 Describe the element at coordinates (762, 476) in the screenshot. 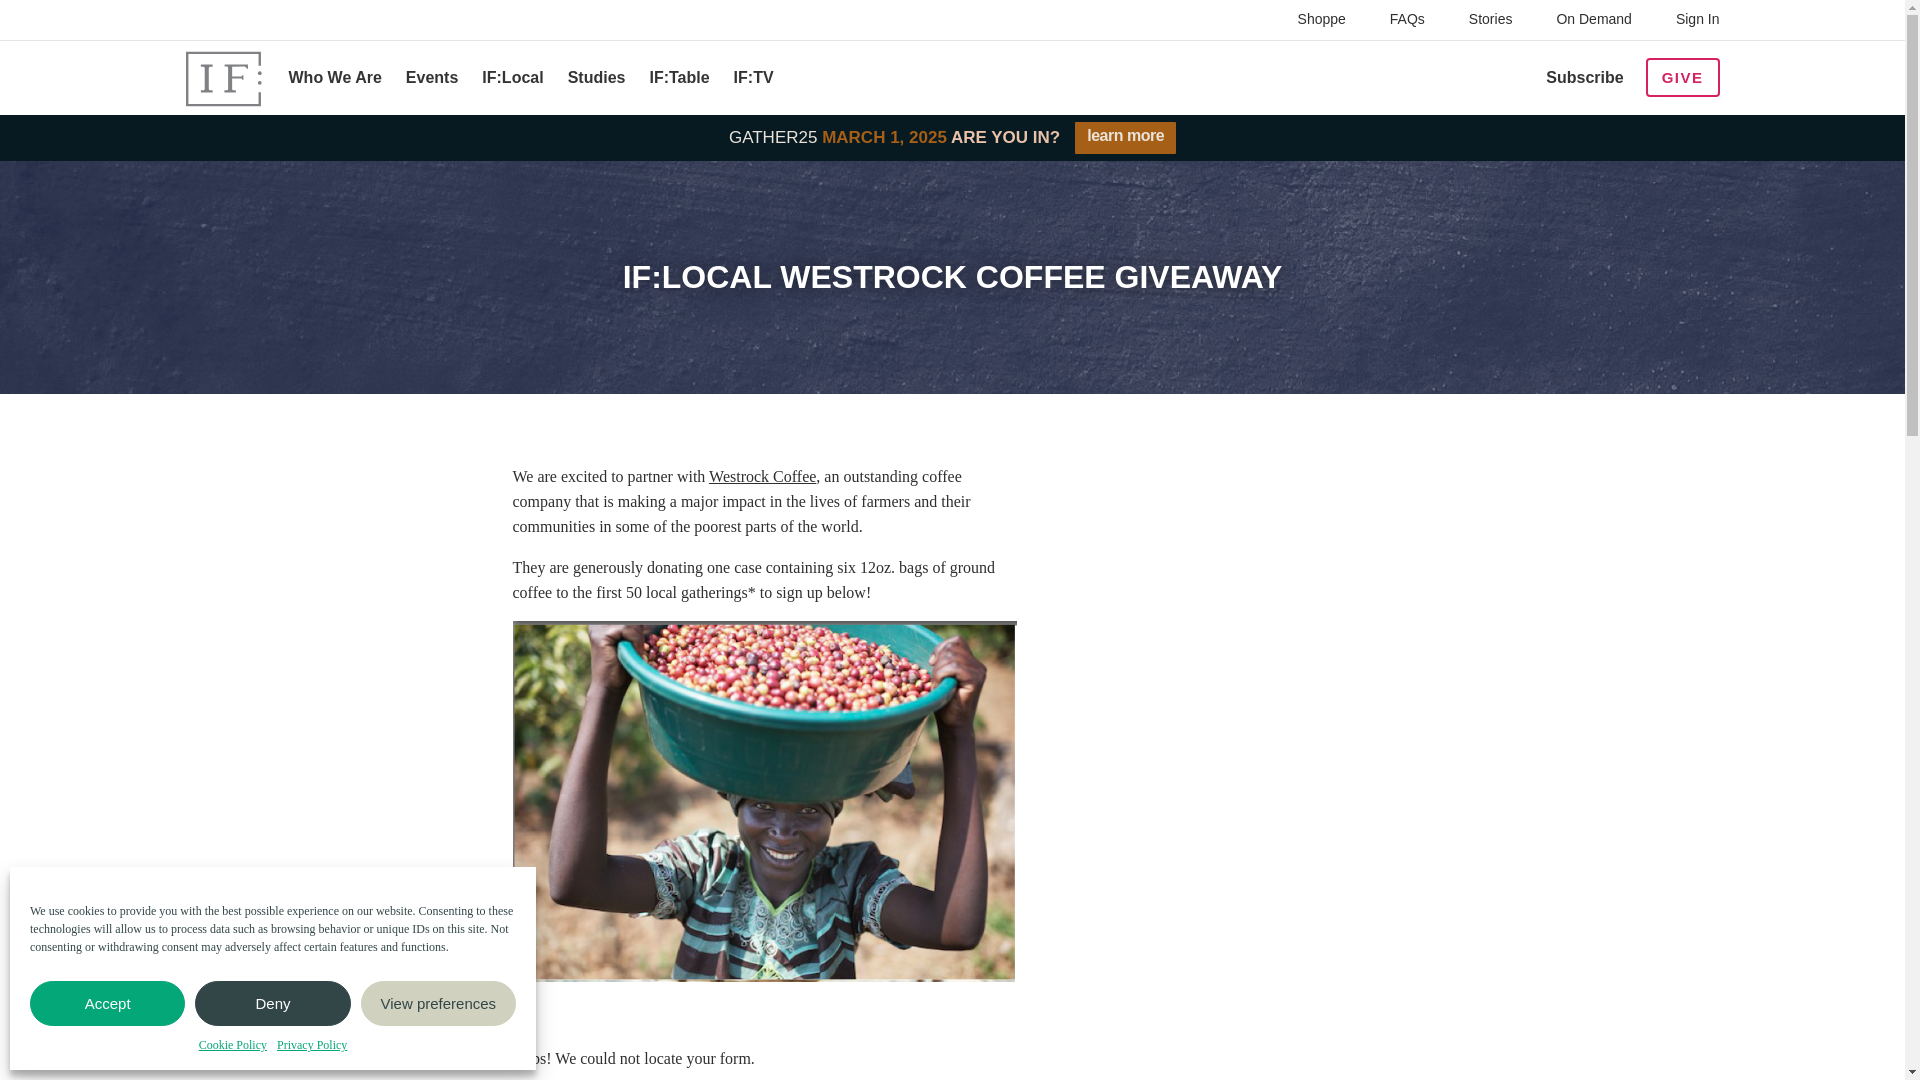

I see `Westrock` at that location.